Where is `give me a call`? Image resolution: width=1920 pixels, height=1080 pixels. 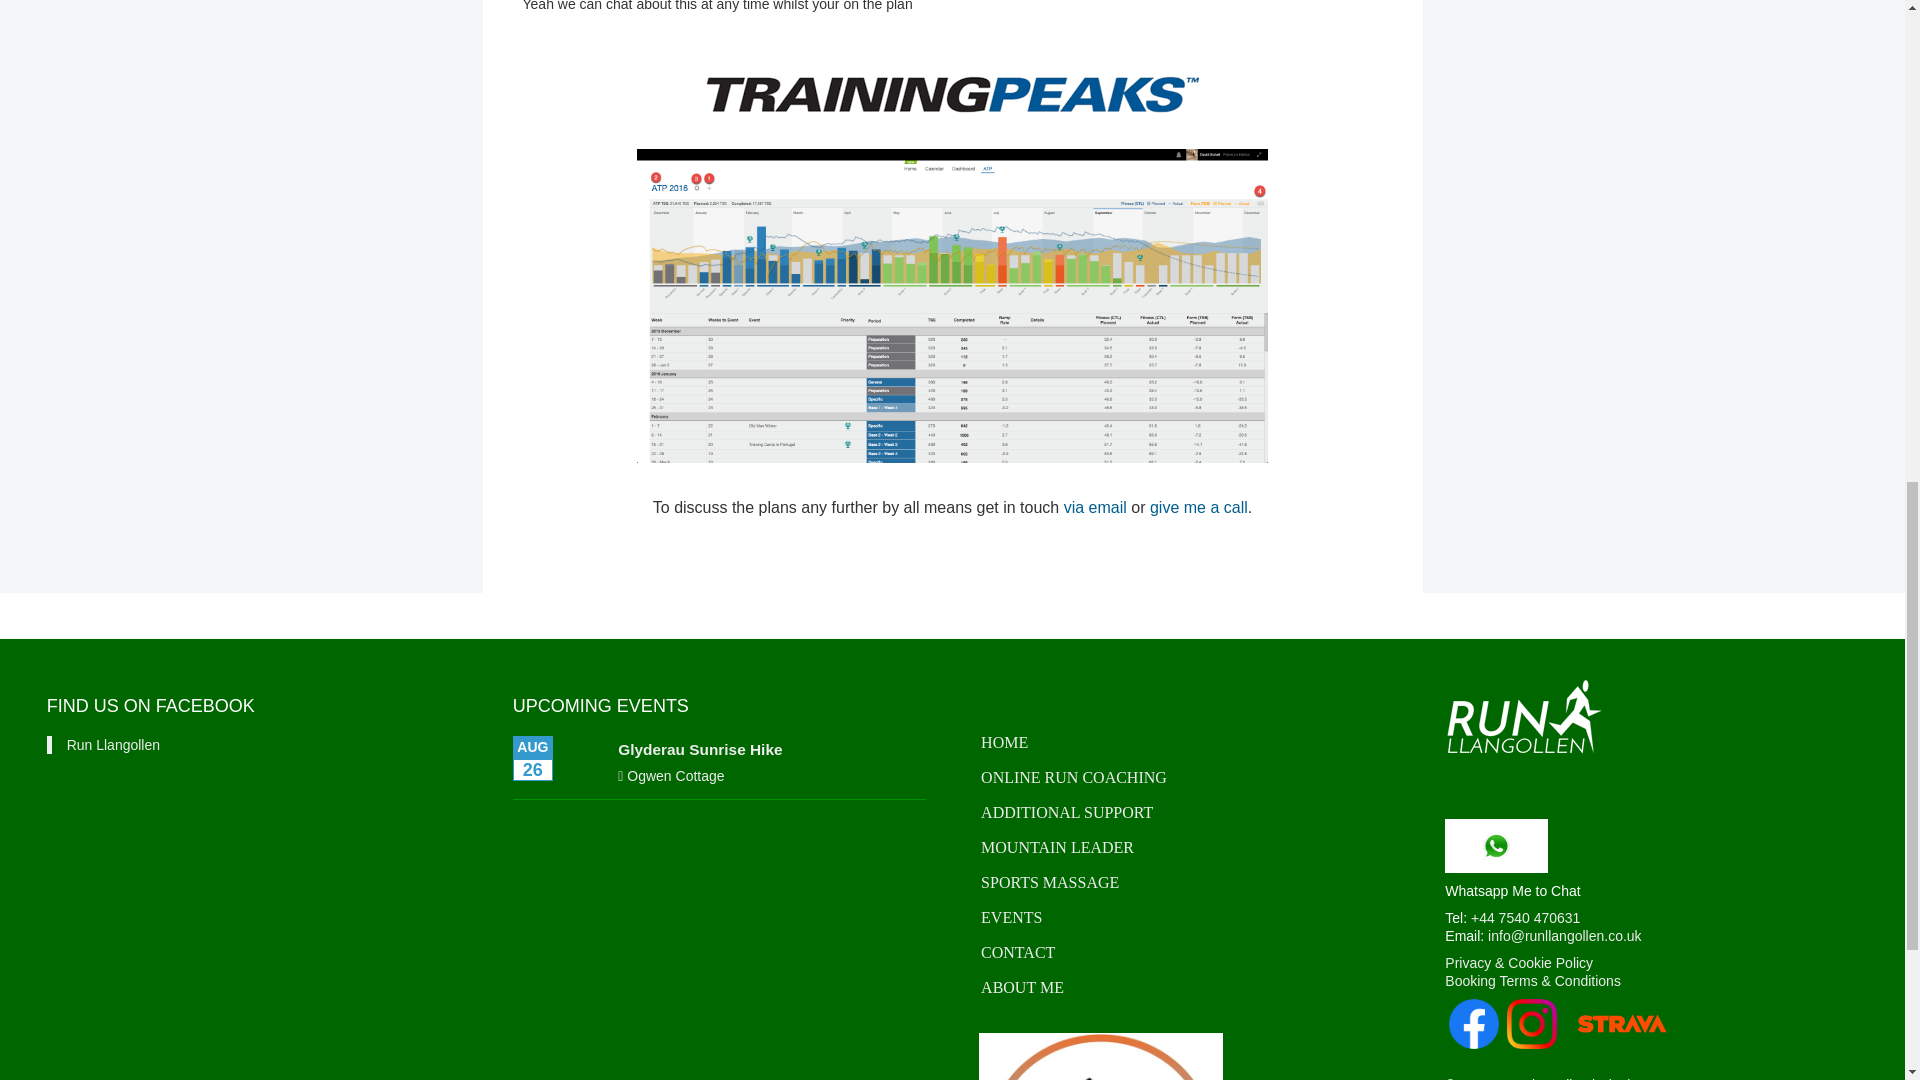 give me a call is located at coordinates (1199, 507).